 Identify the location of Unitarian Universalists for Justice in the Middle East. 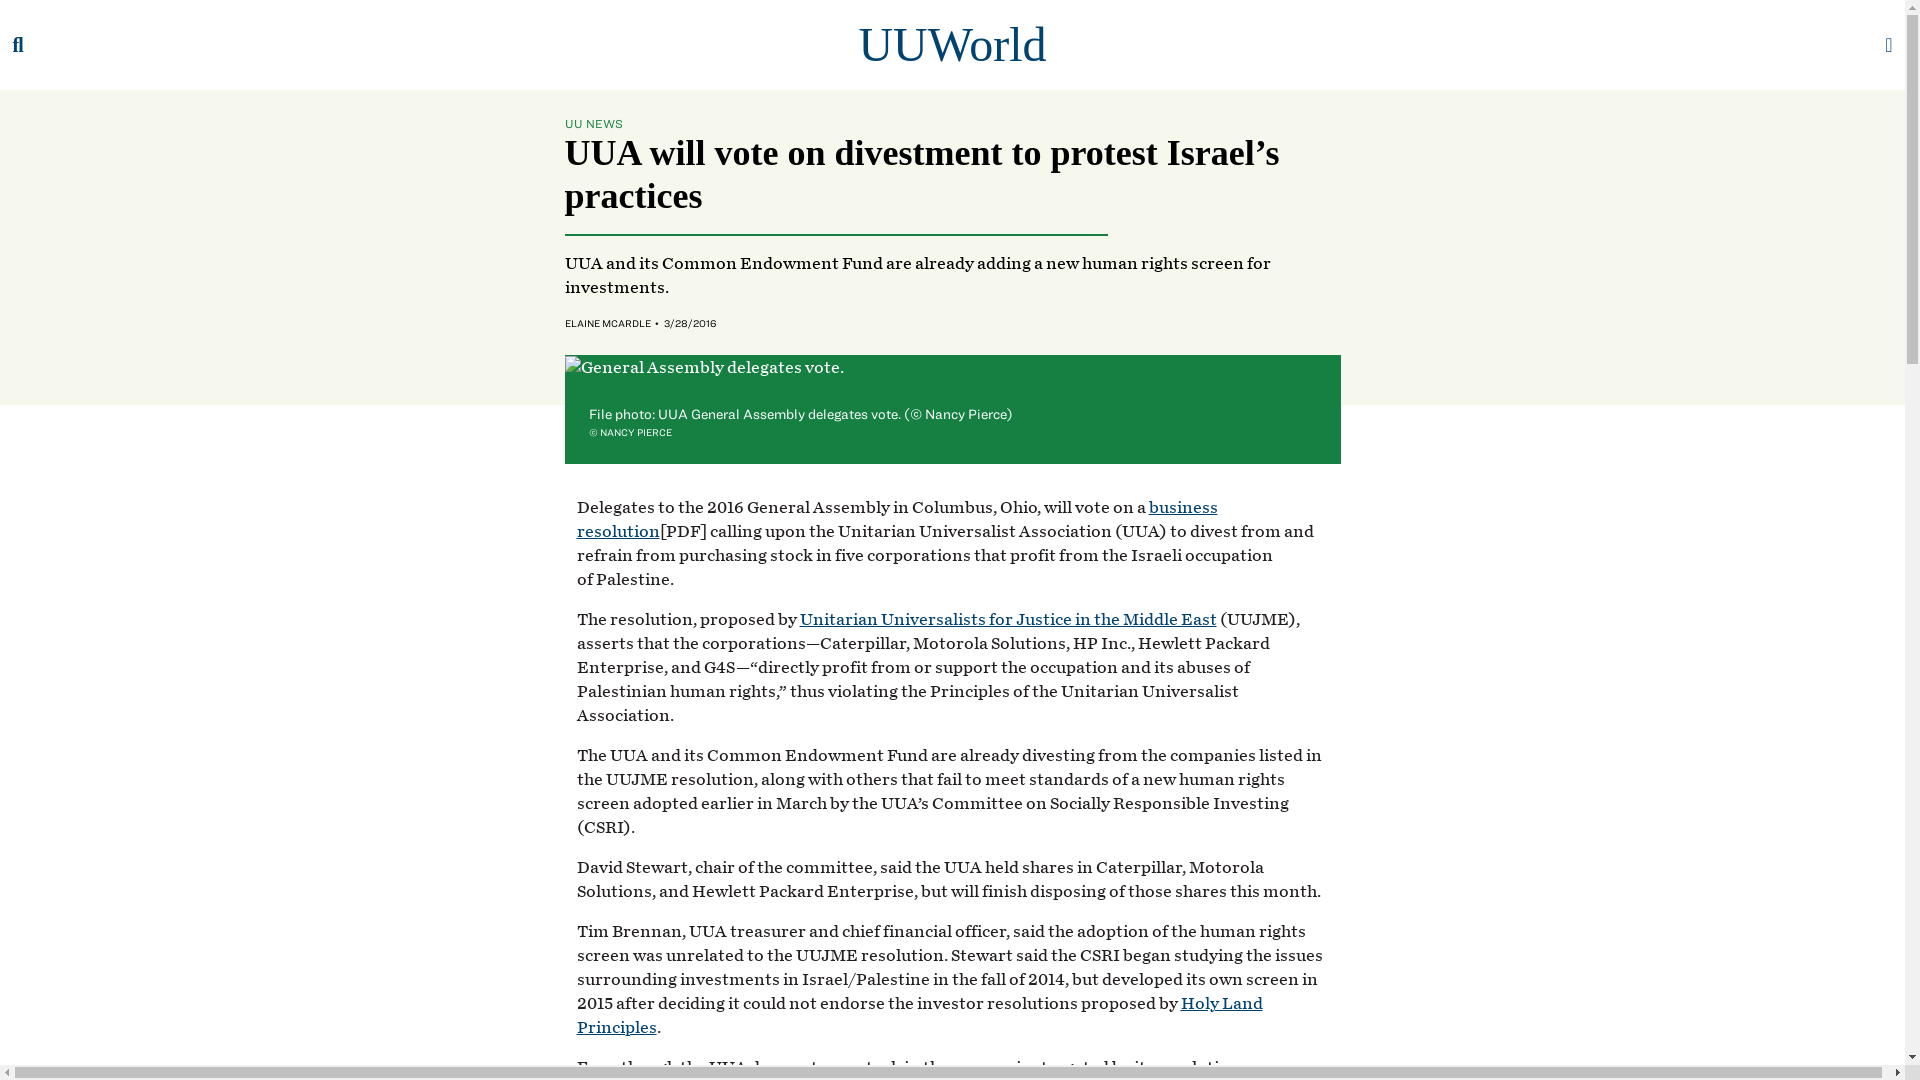
(1008, 619).